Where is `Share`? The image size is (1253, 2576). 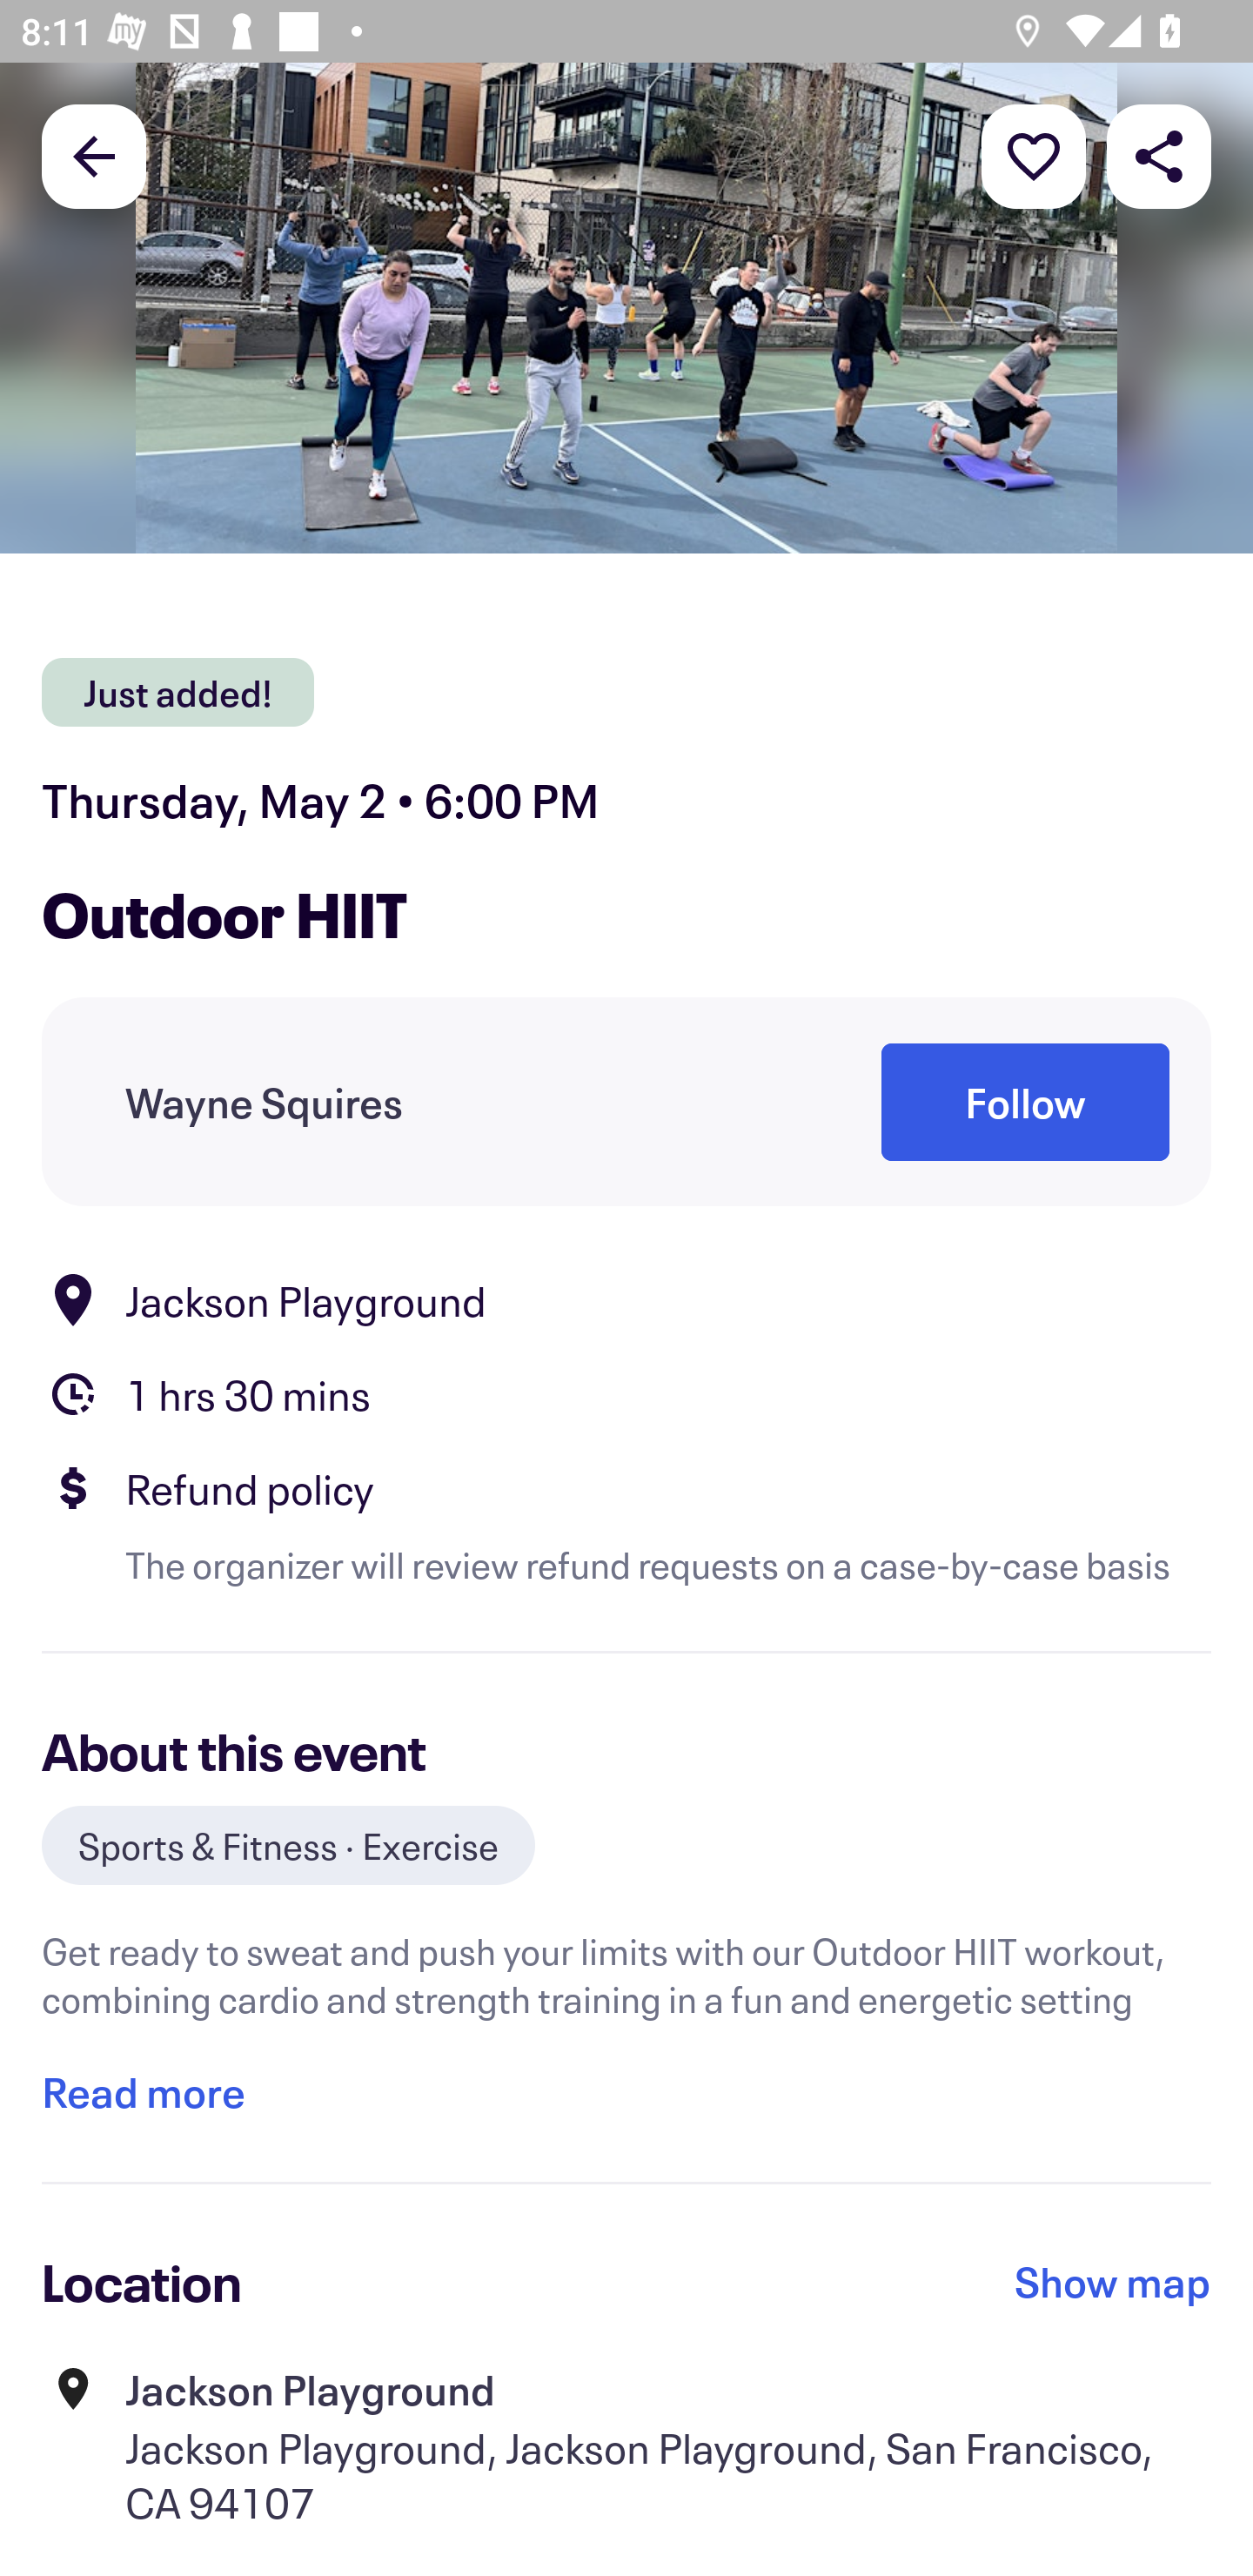
Share is located at coordinates (1159, 155).